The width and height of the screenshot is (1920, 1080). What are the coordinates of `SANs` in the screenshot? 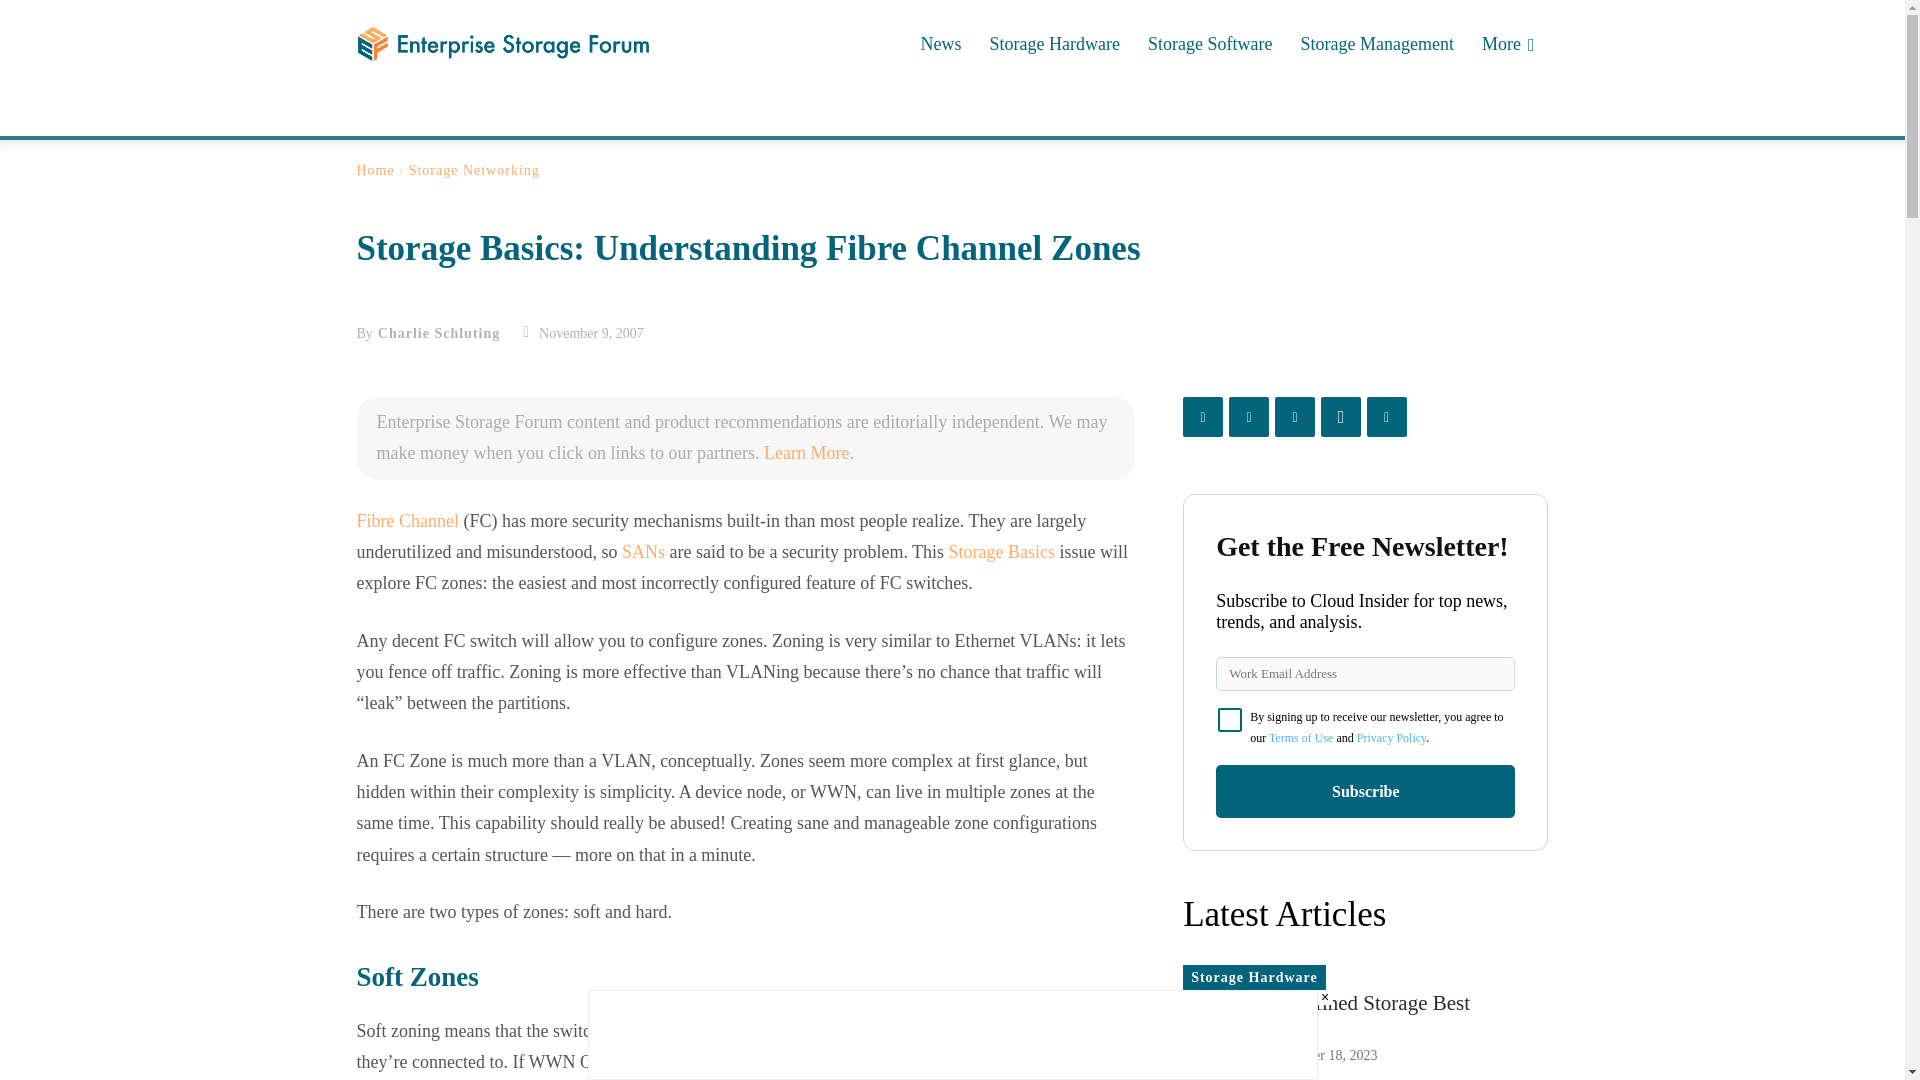 It's located at (643, 552).